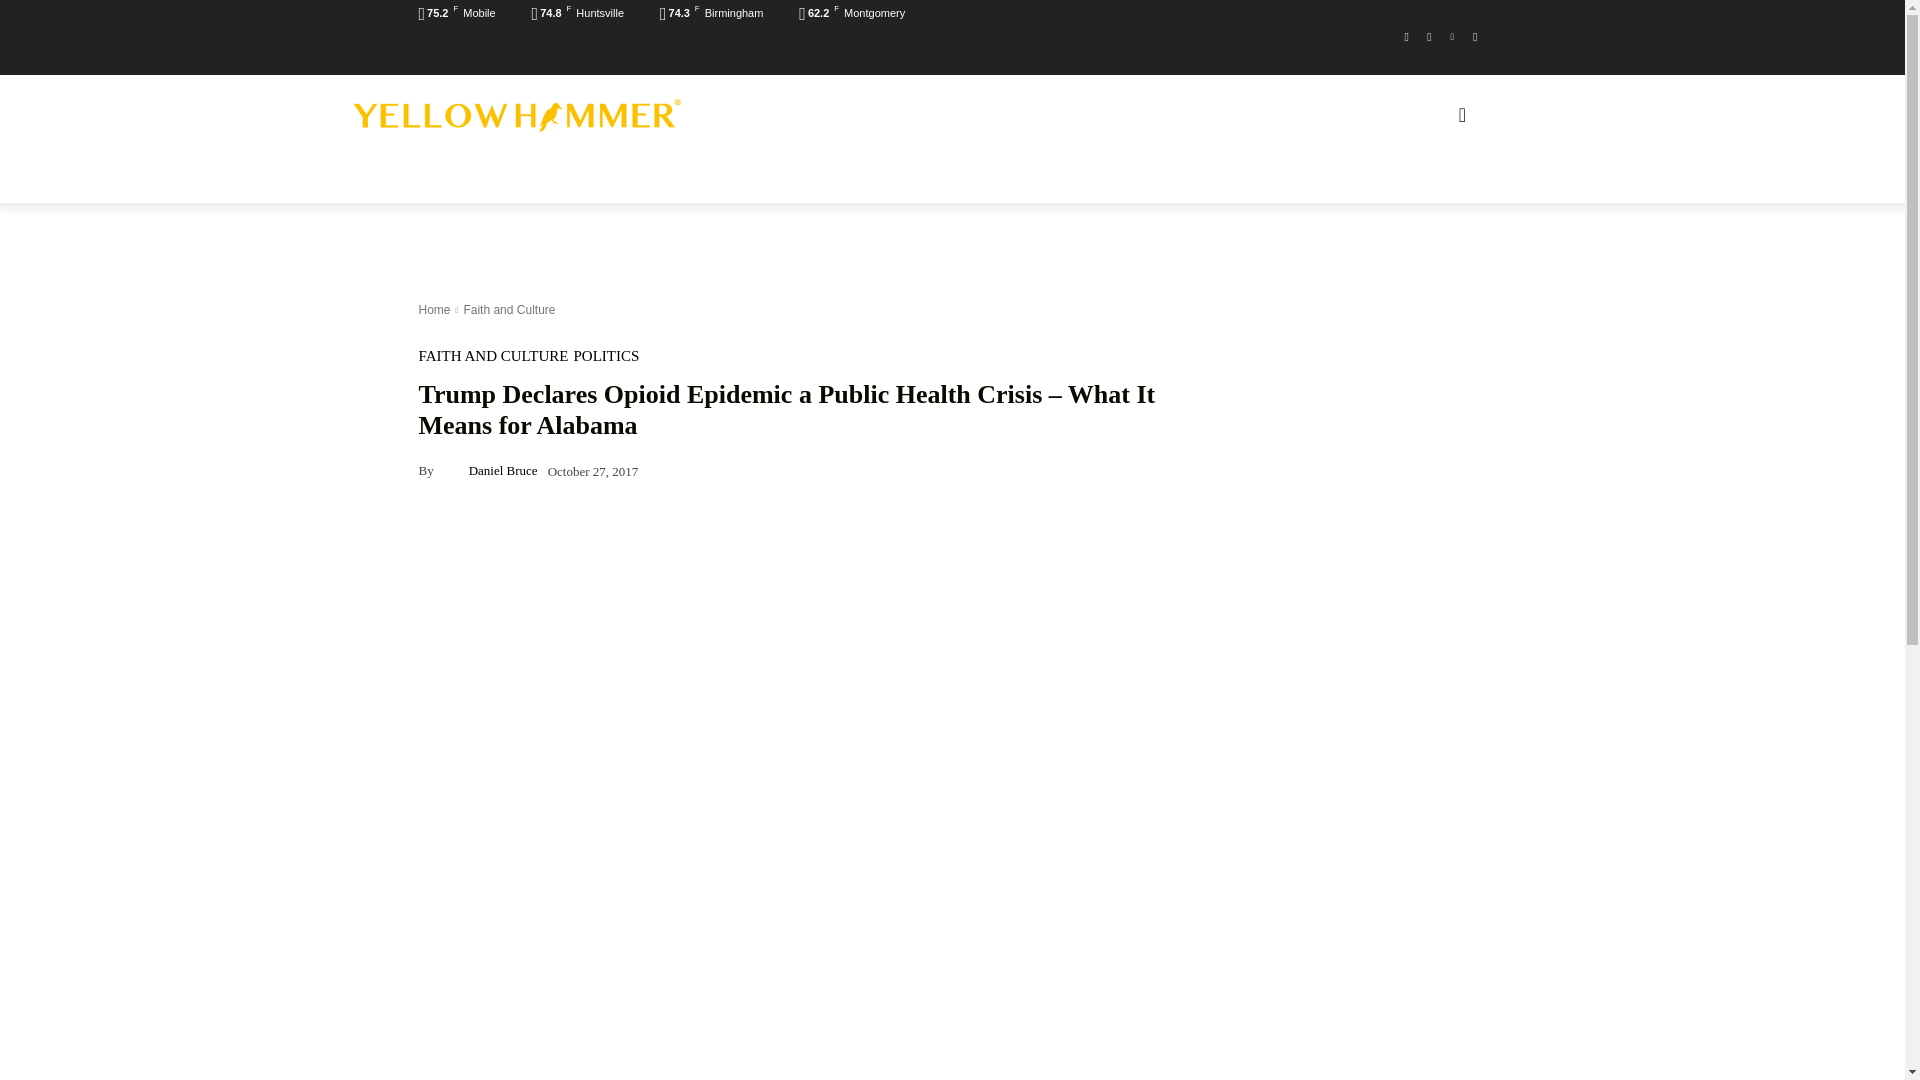 The image size is (1920, 1080). I want to click on Daniel Bruce, so click(452, 469).